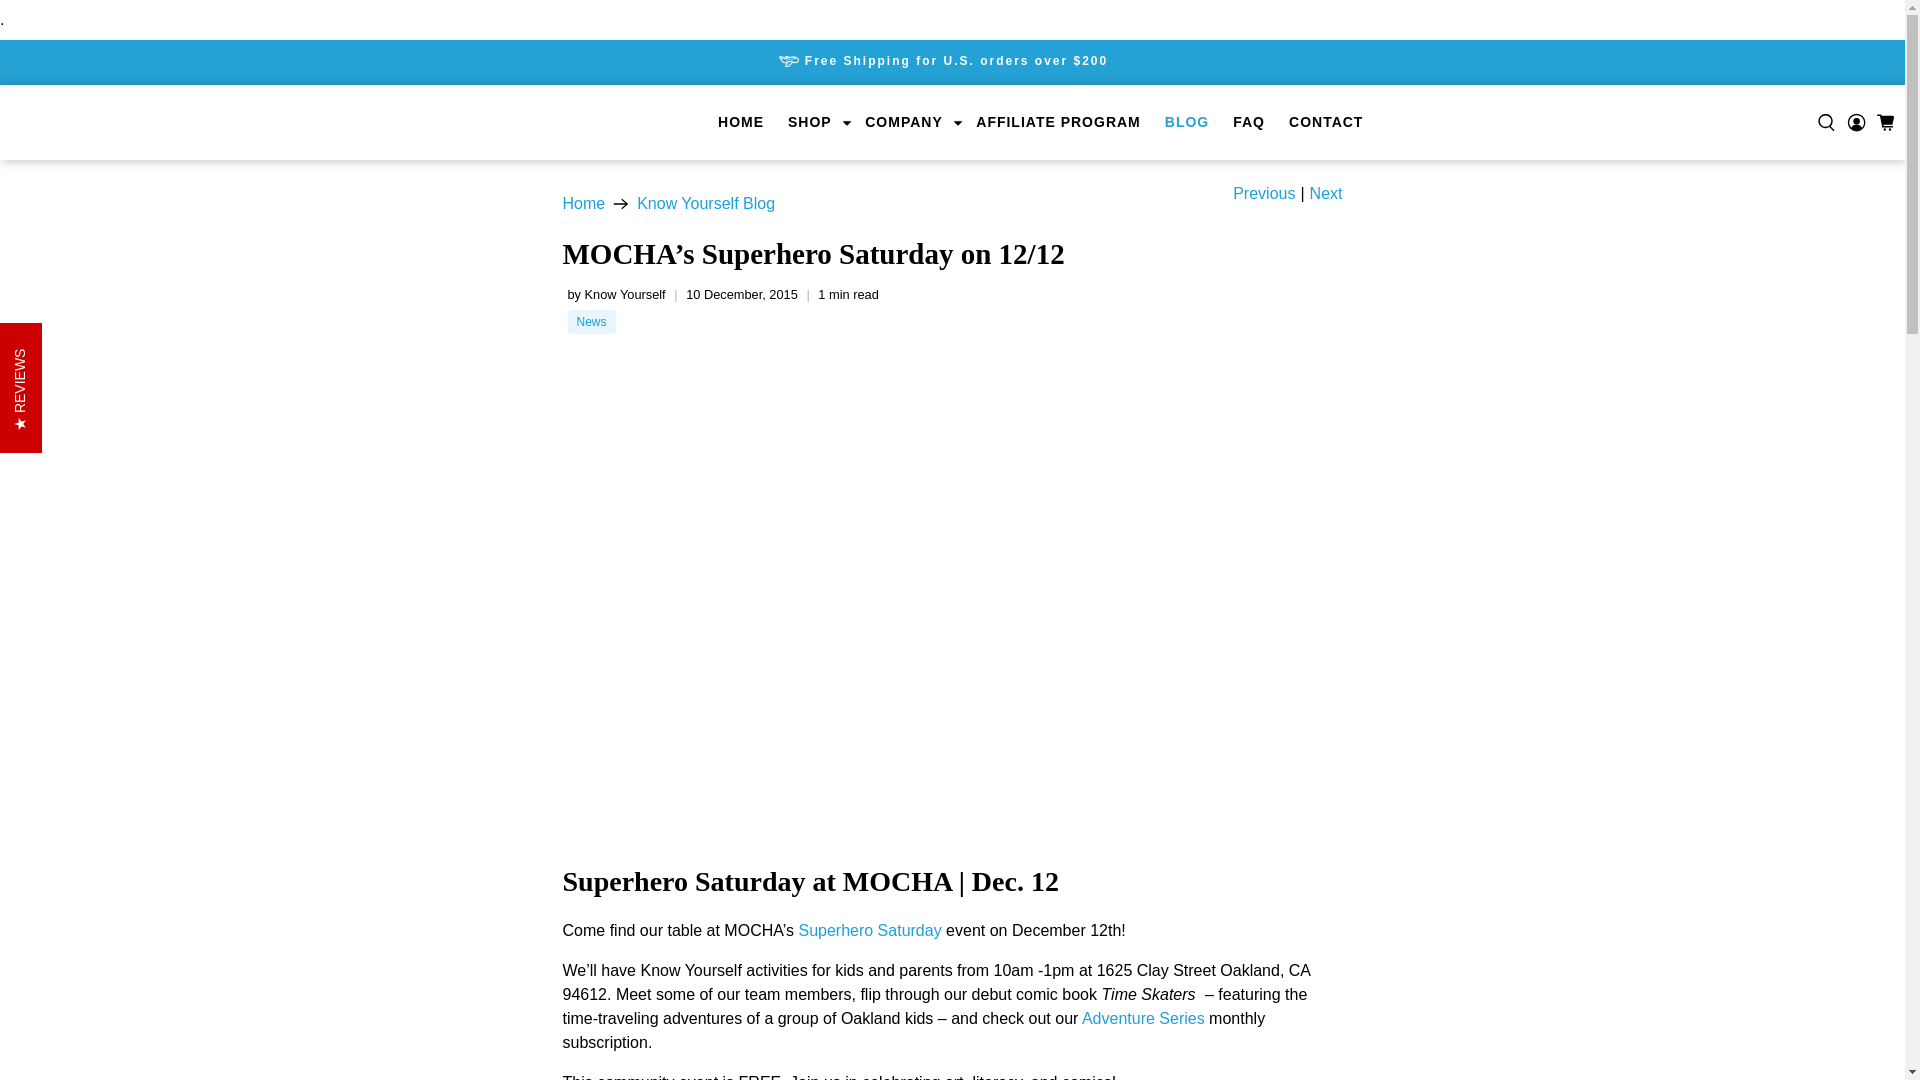  What do you see at coordinates (591, 322) in the screenshot?
I see `Know Yourself Blog tagged News` at bounding box center [591, 322].